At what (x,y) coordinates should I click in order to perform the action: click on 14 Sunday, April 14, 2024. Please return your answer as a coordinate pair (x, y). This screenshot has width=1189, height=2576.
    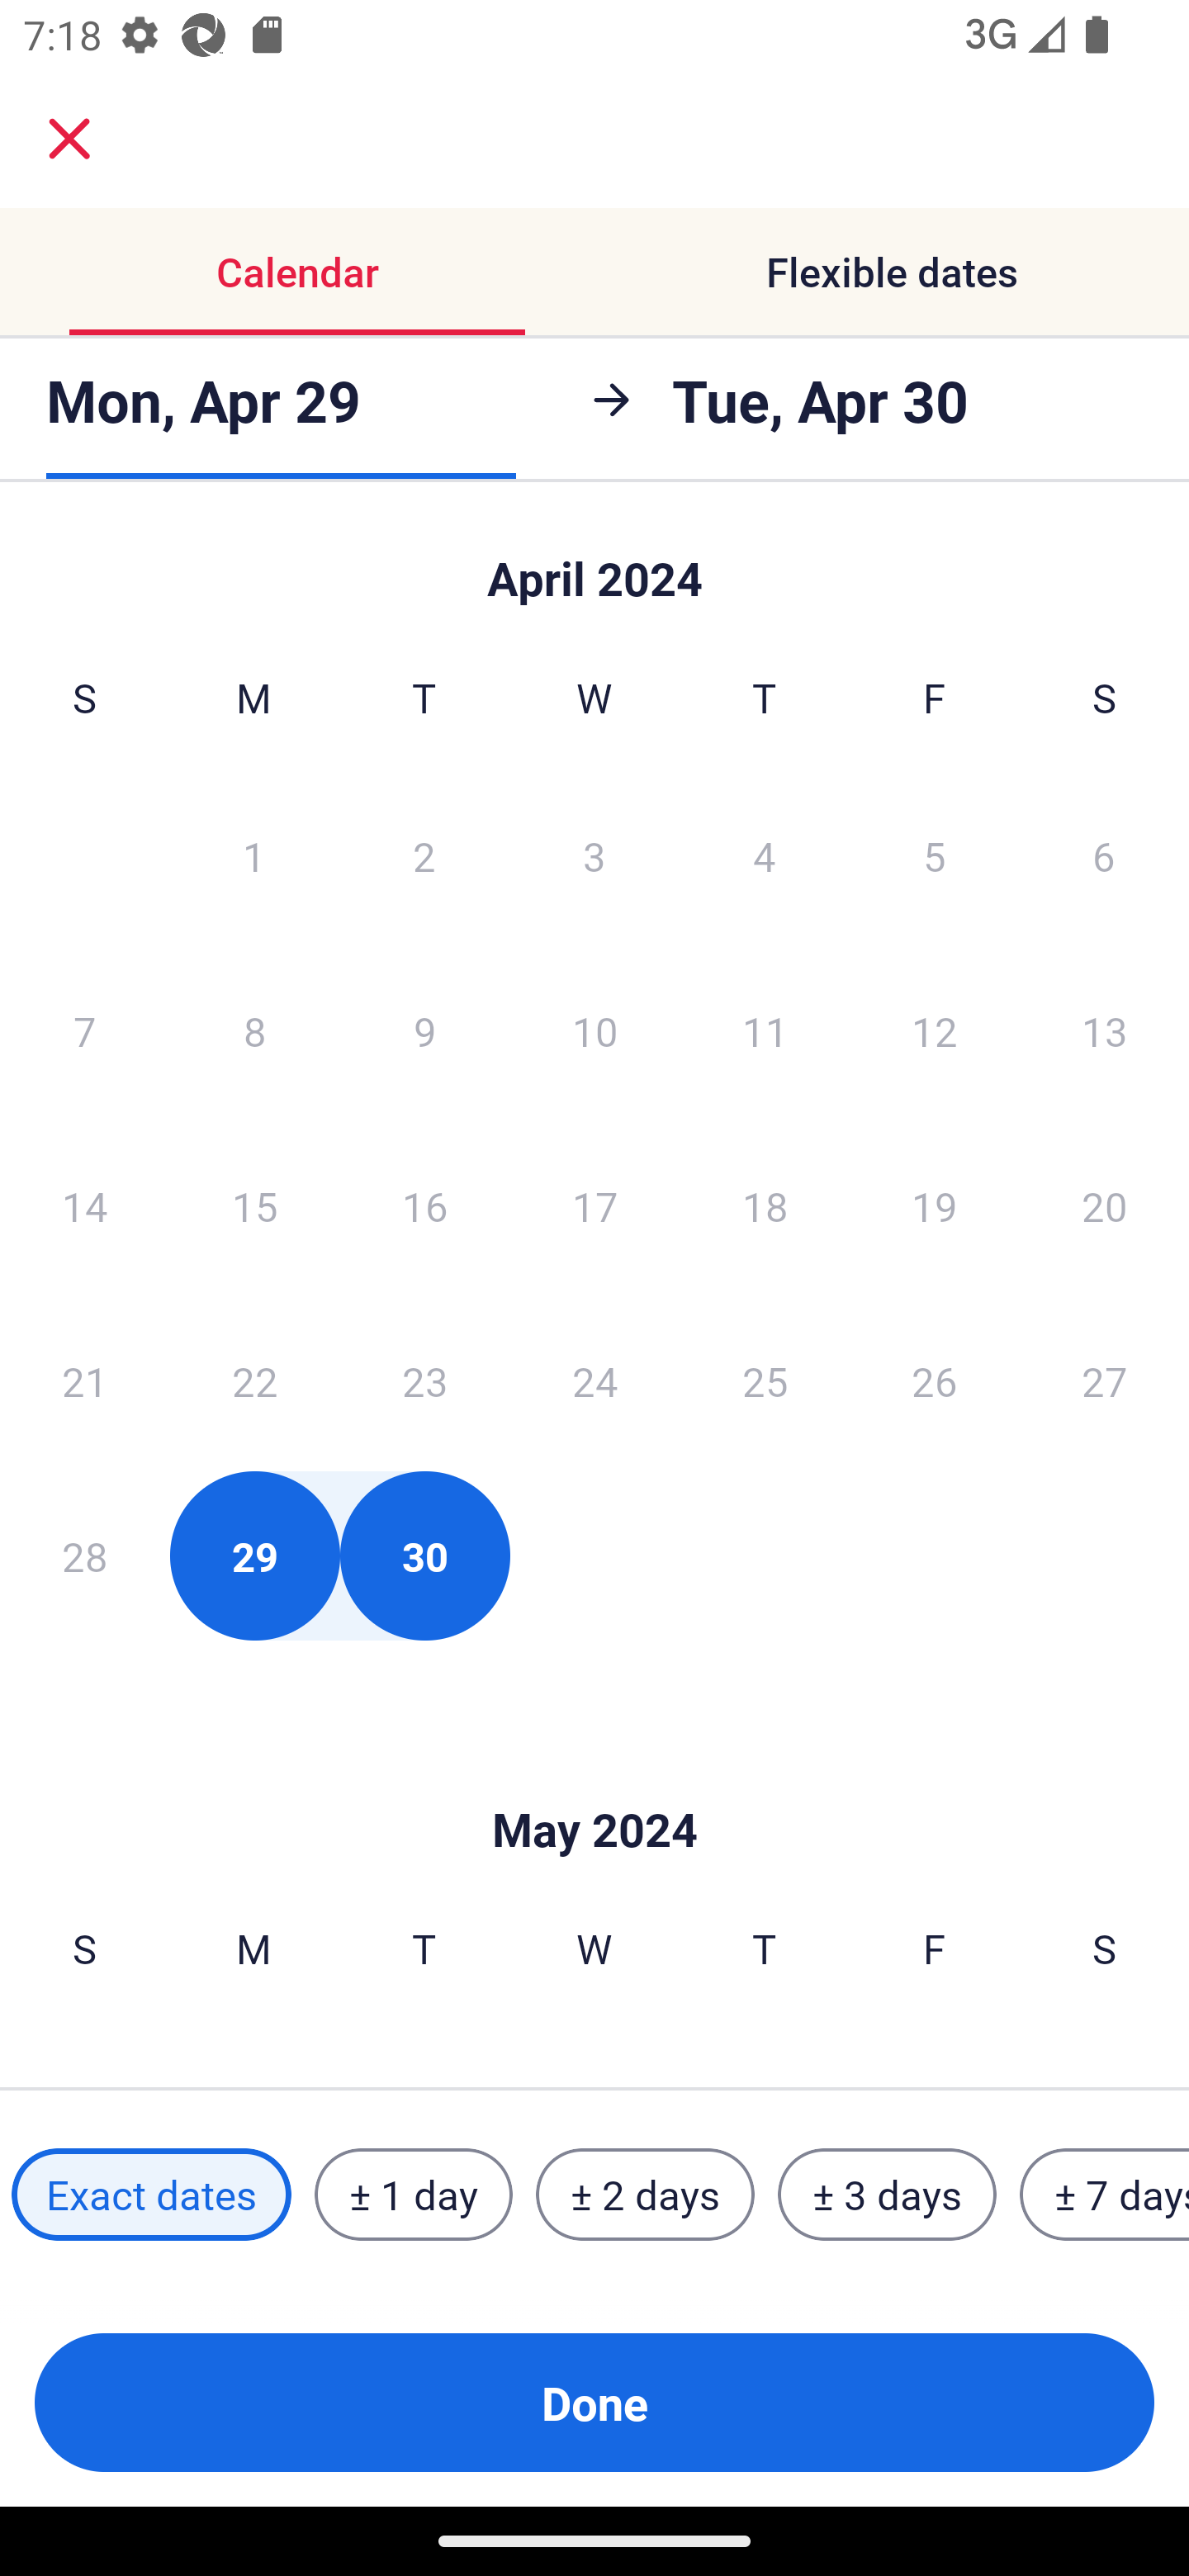
    Looking at the image, I should click on (84, 1205).